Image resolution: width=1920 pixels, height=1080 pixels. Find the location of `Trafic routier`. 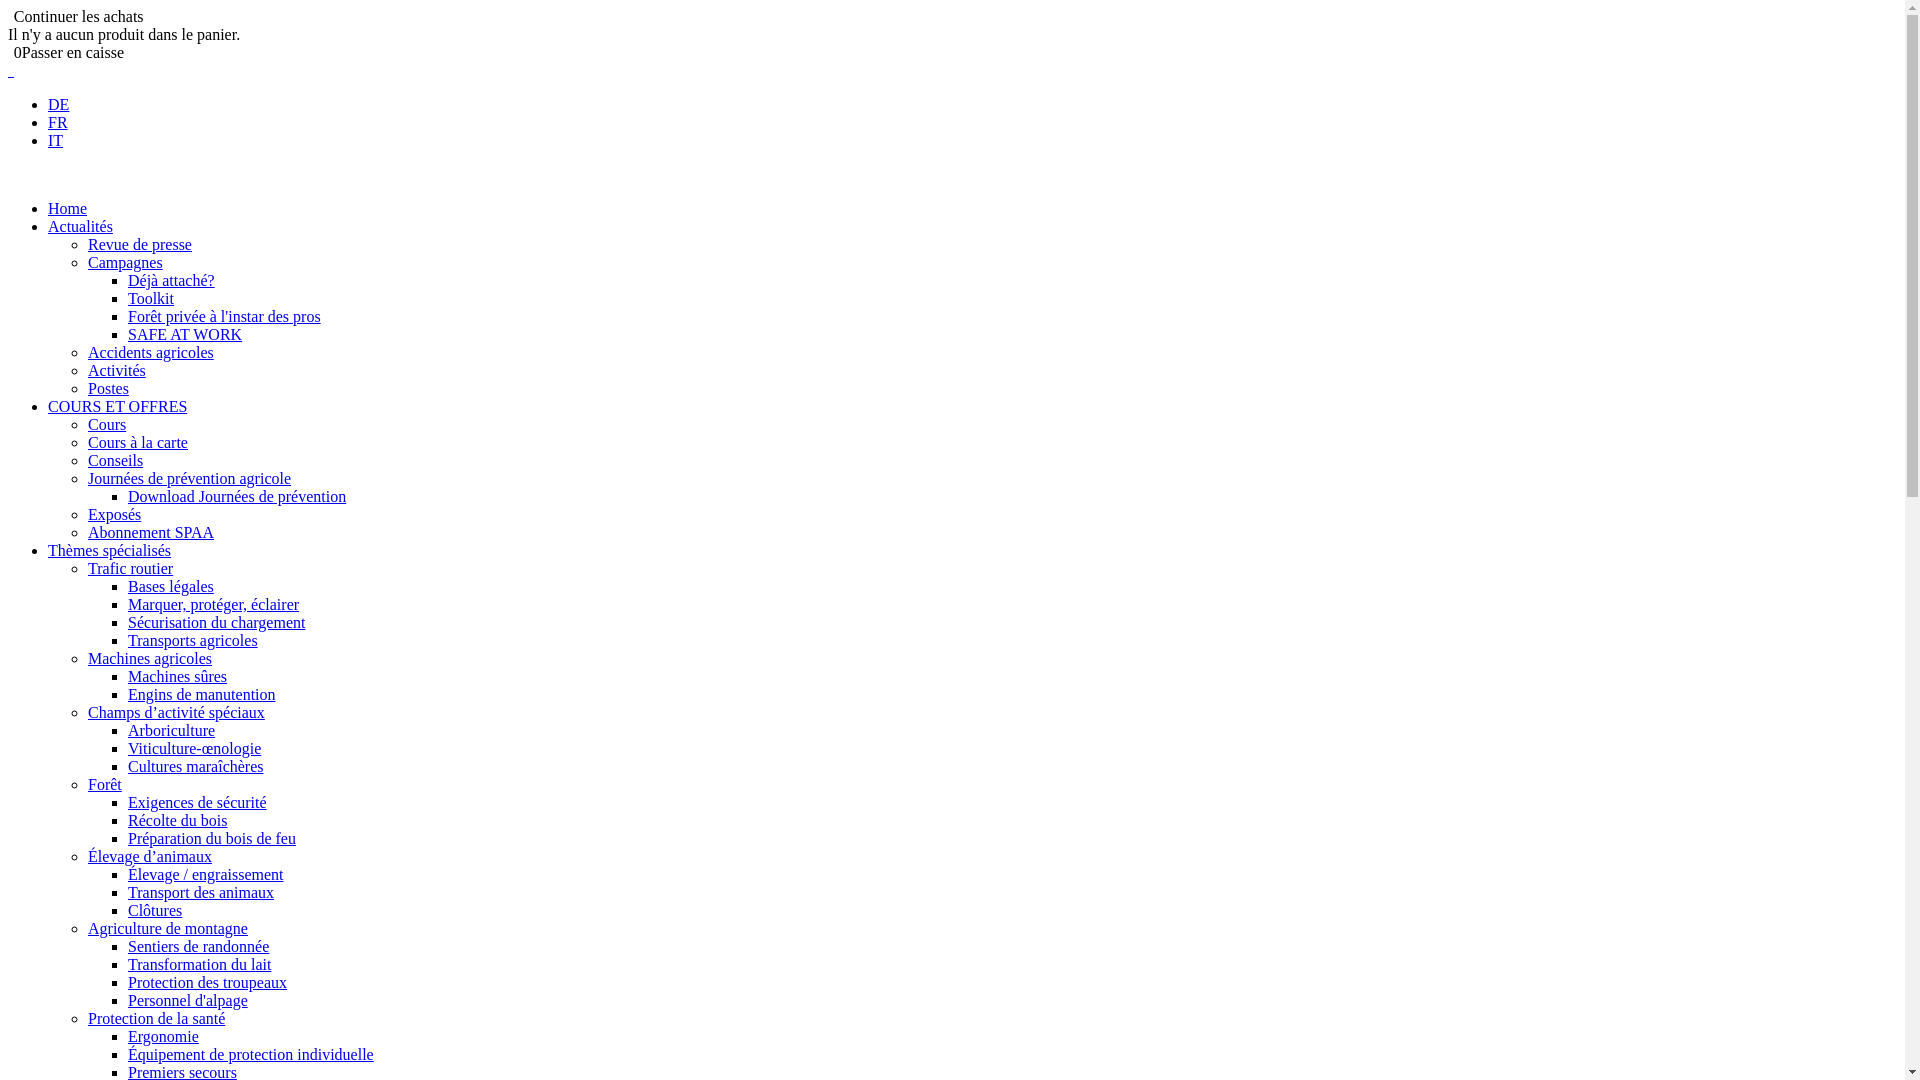

Trafic routier is located at coordinates (130, 568).